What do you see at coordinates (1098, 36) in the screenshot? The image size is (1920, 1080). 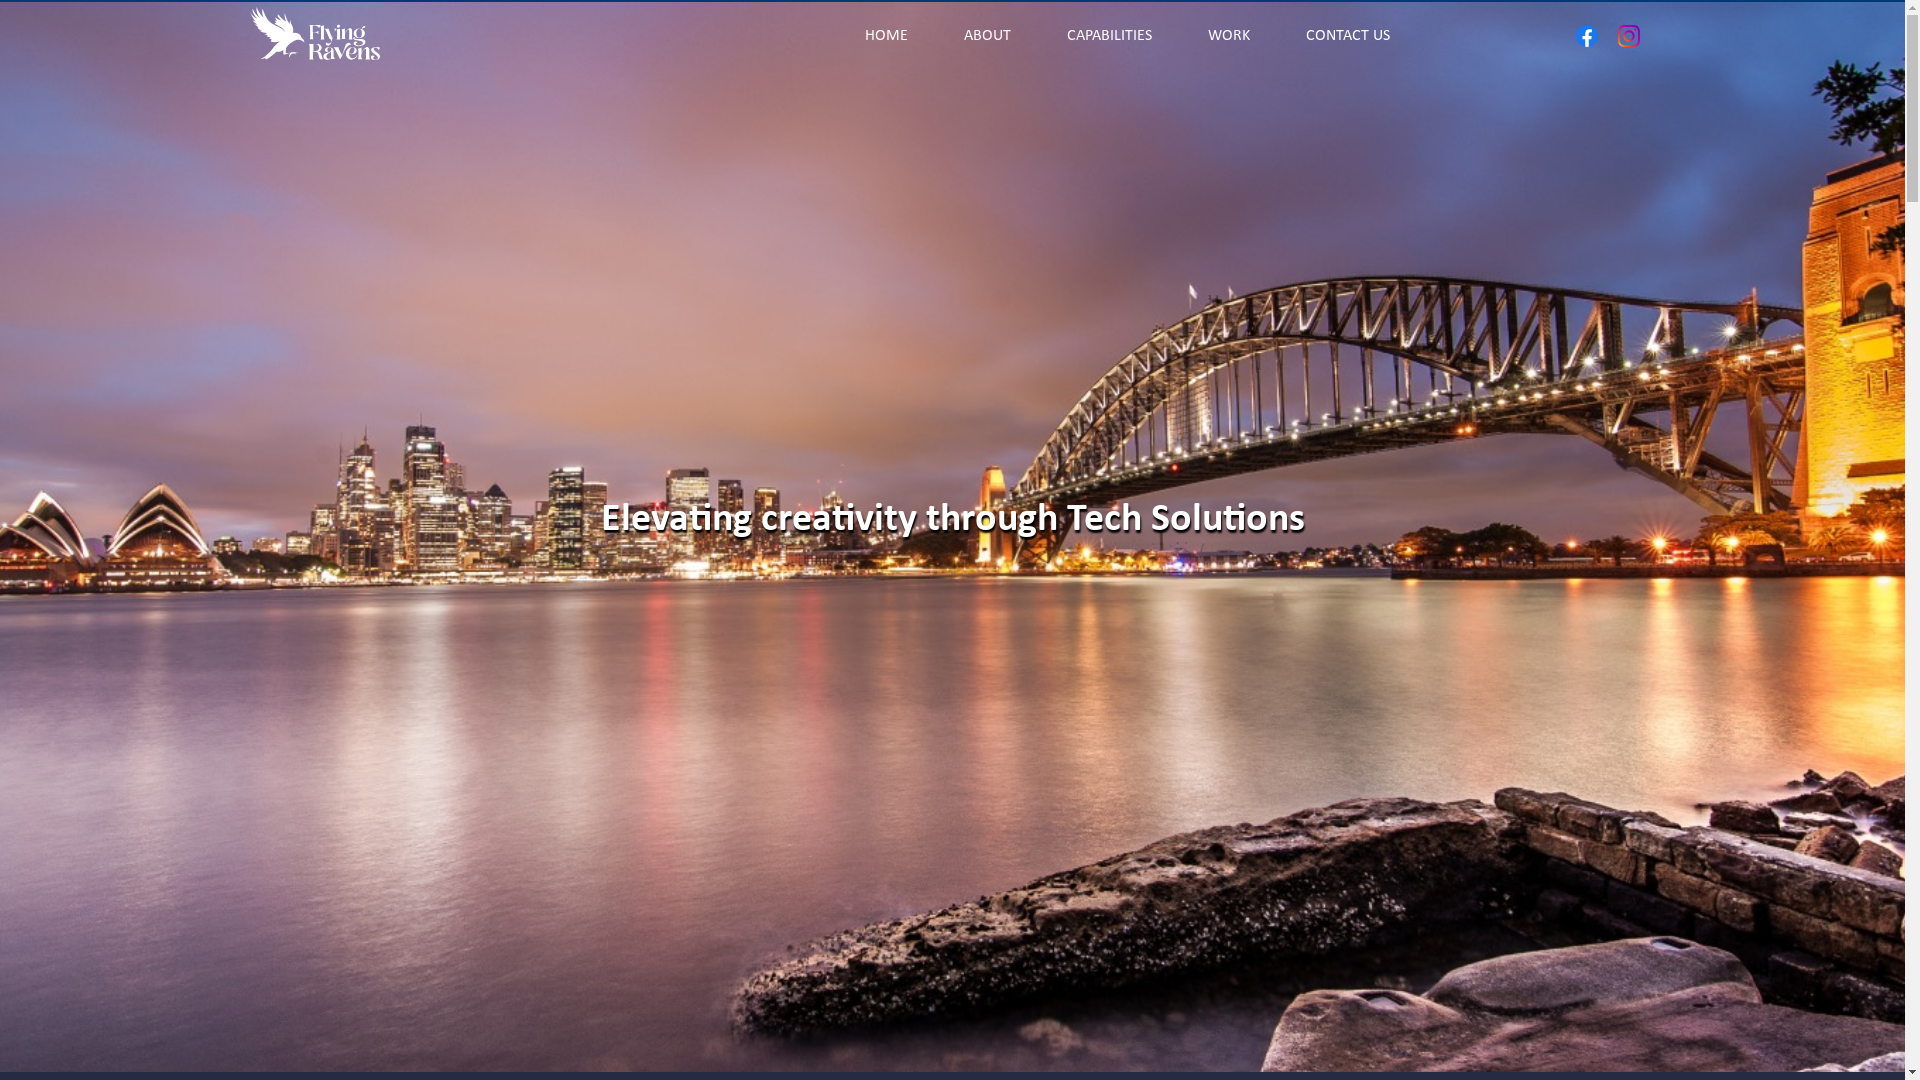 I see `CAPABILITIES` at bounding box center [1098, 36].